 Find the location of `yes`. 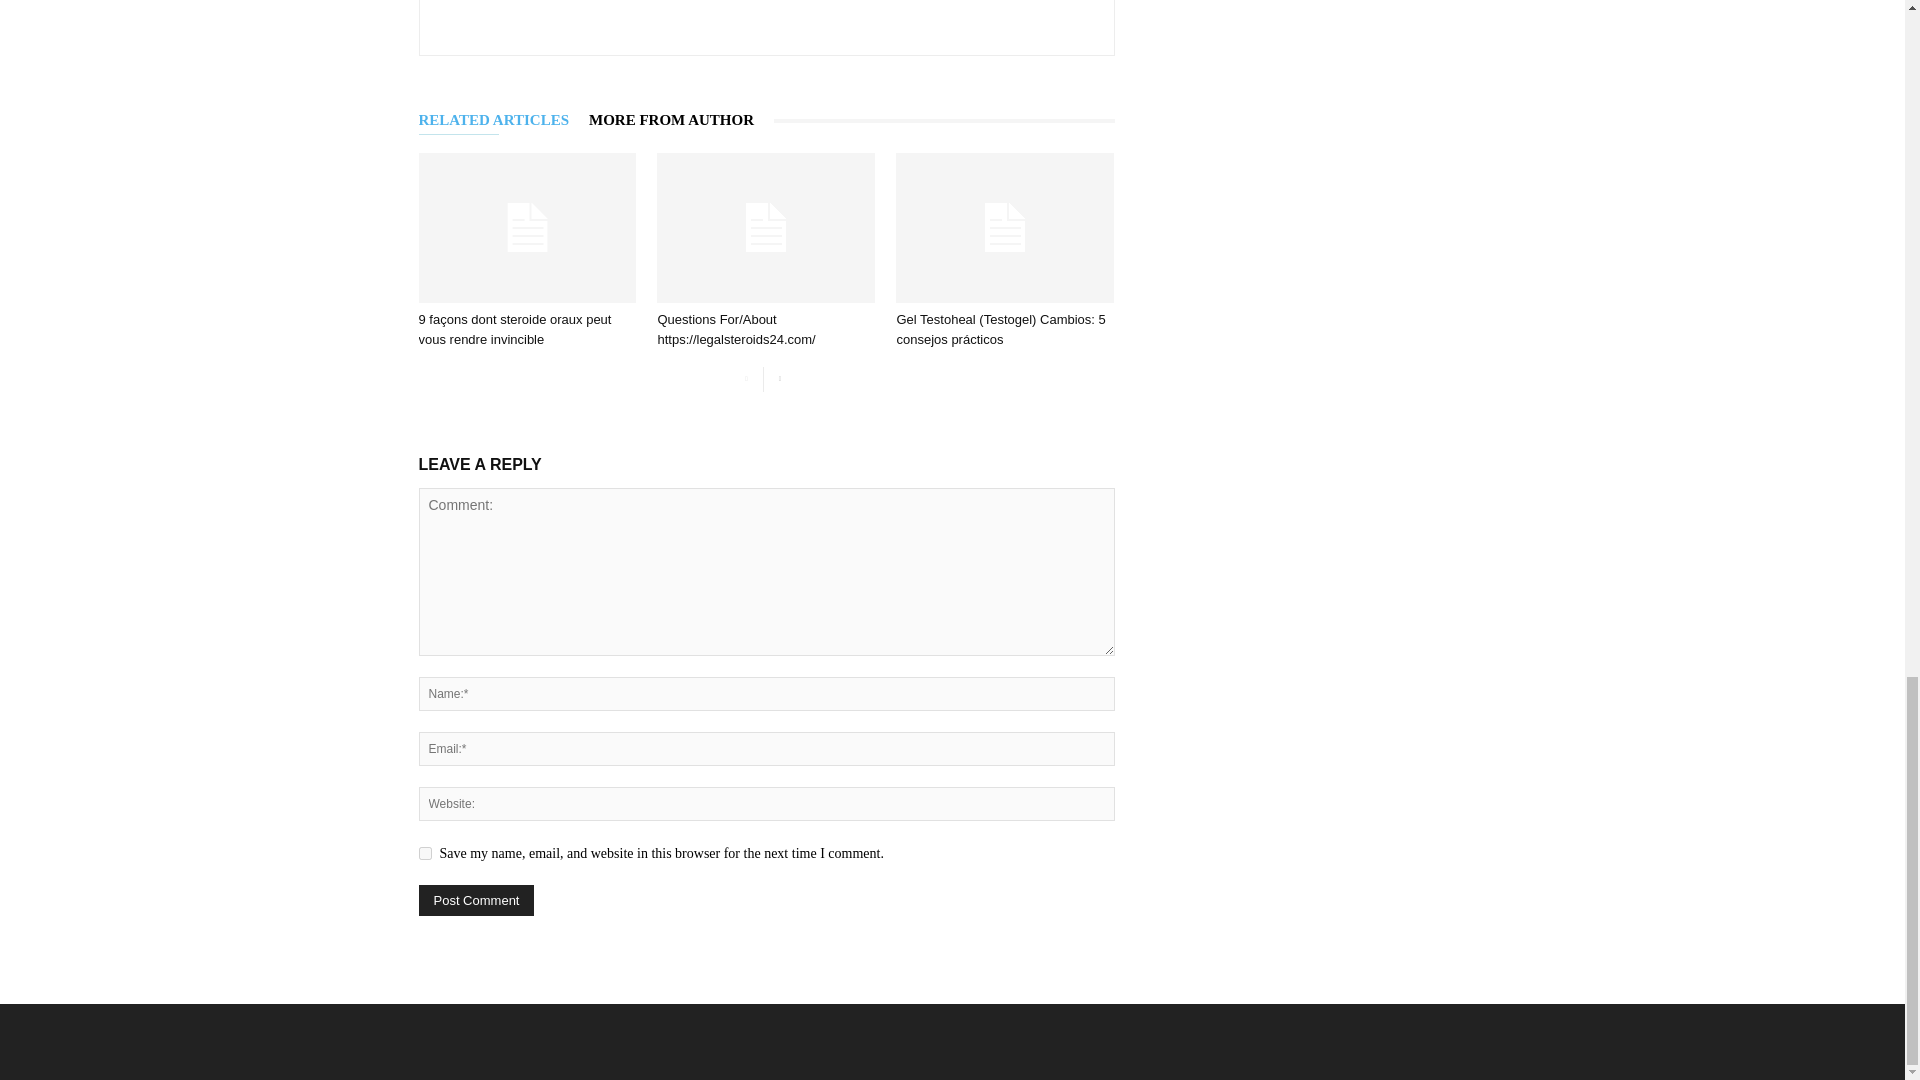

yes is located at coordinates (424, 852).